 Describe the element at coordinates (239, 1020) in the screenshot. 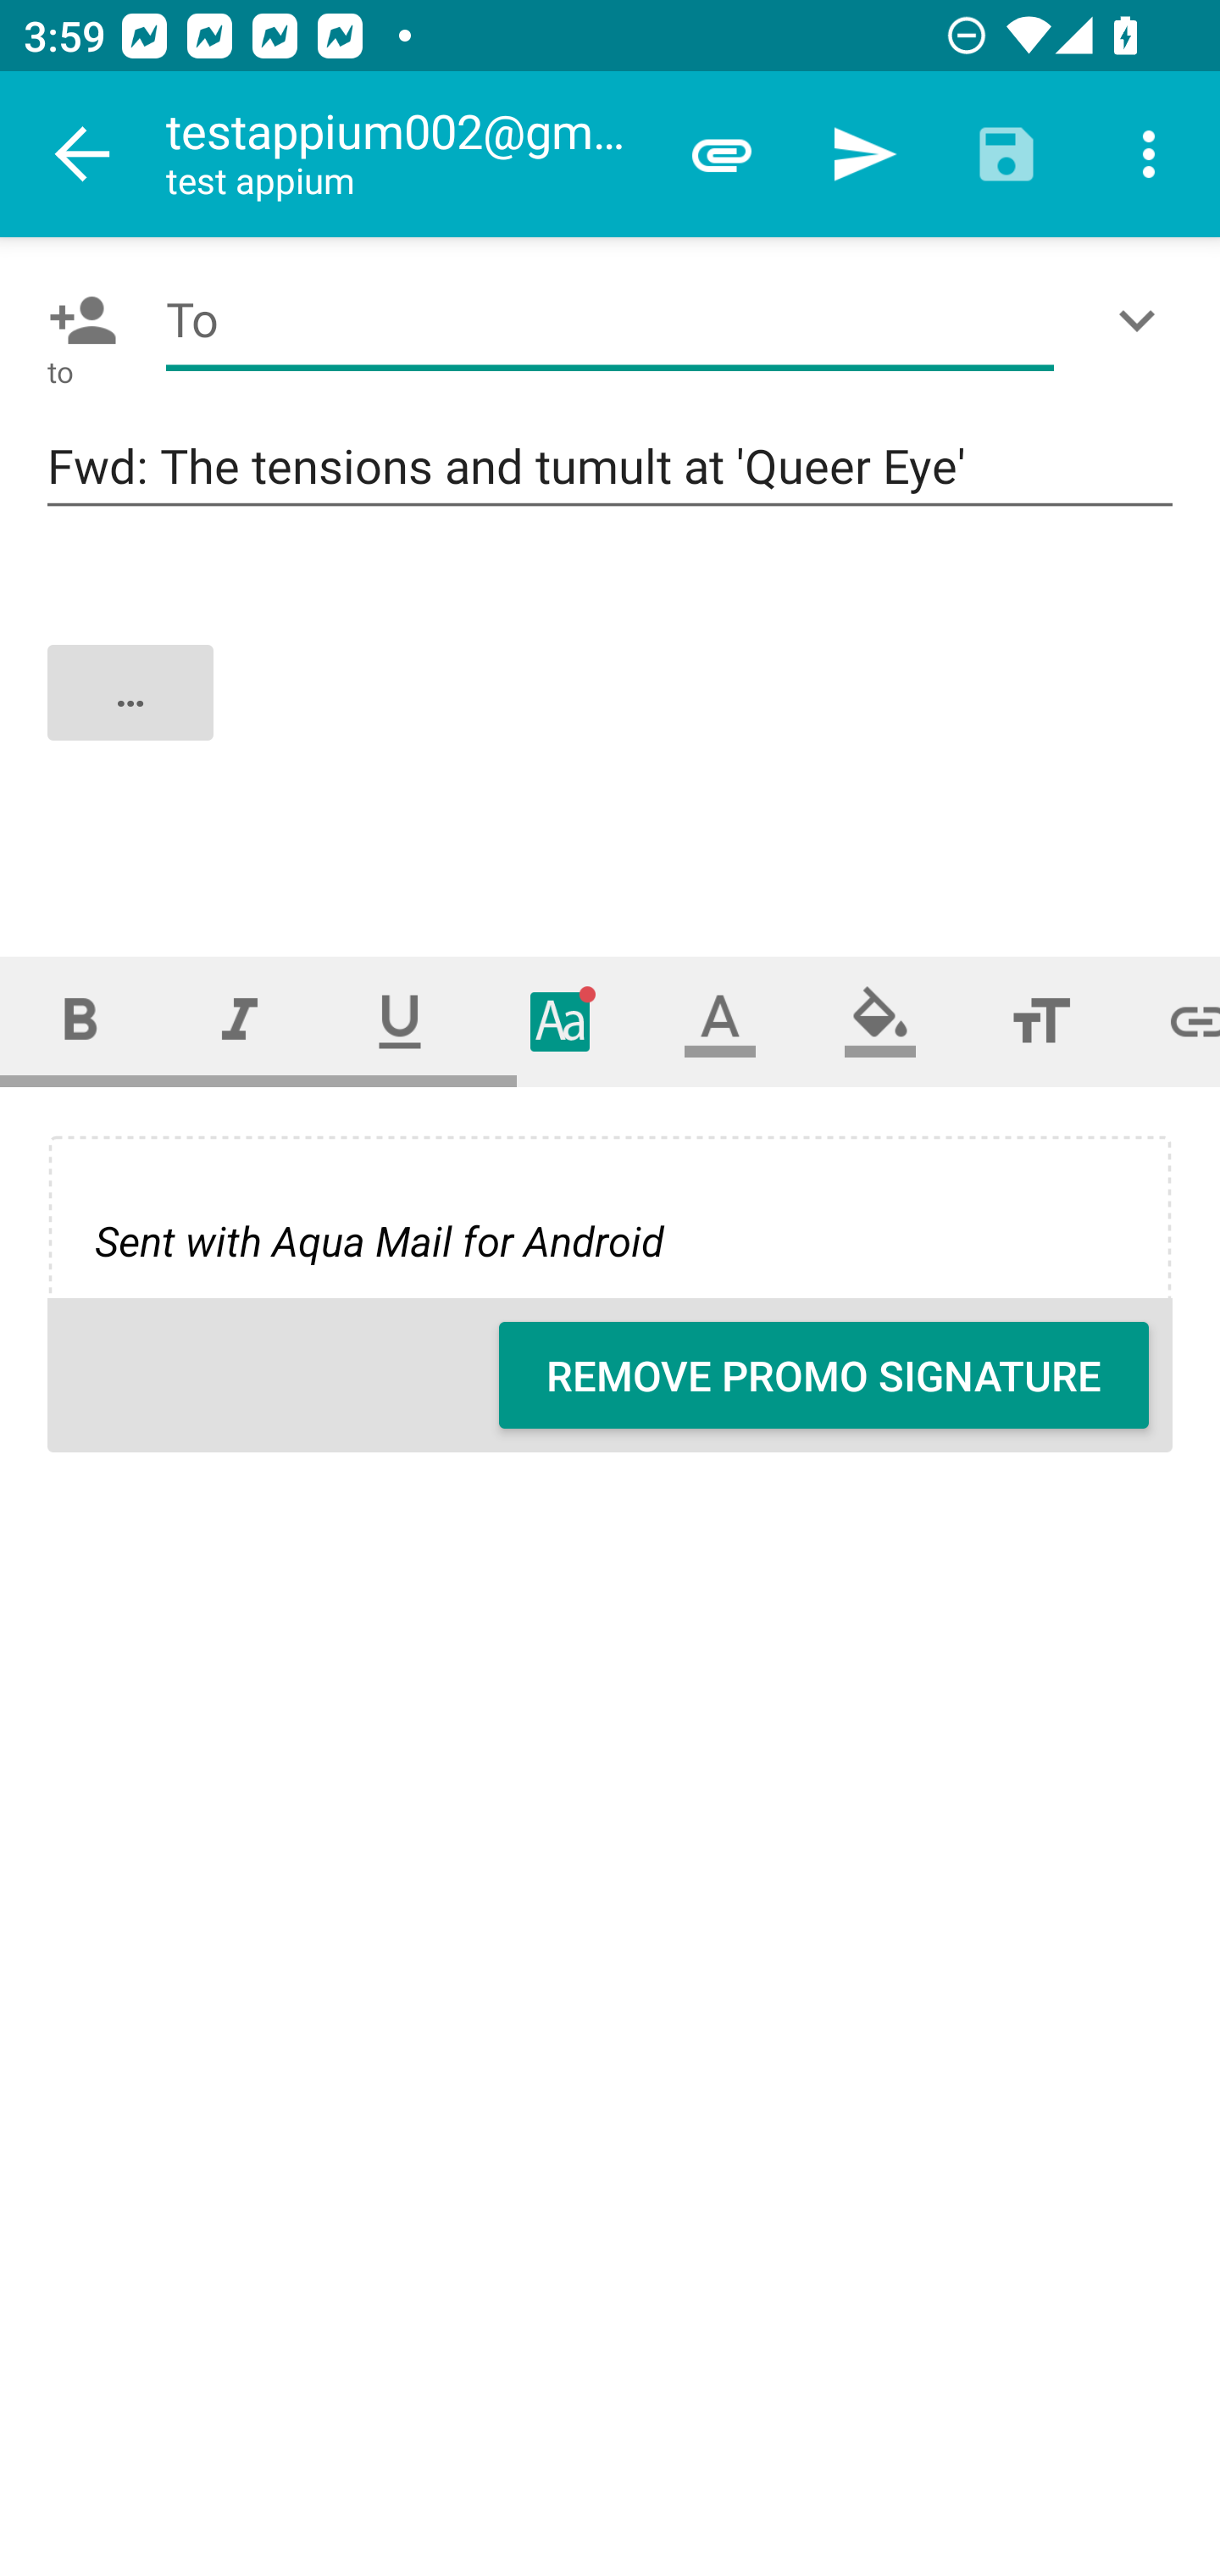

I see `Italic` at that location.